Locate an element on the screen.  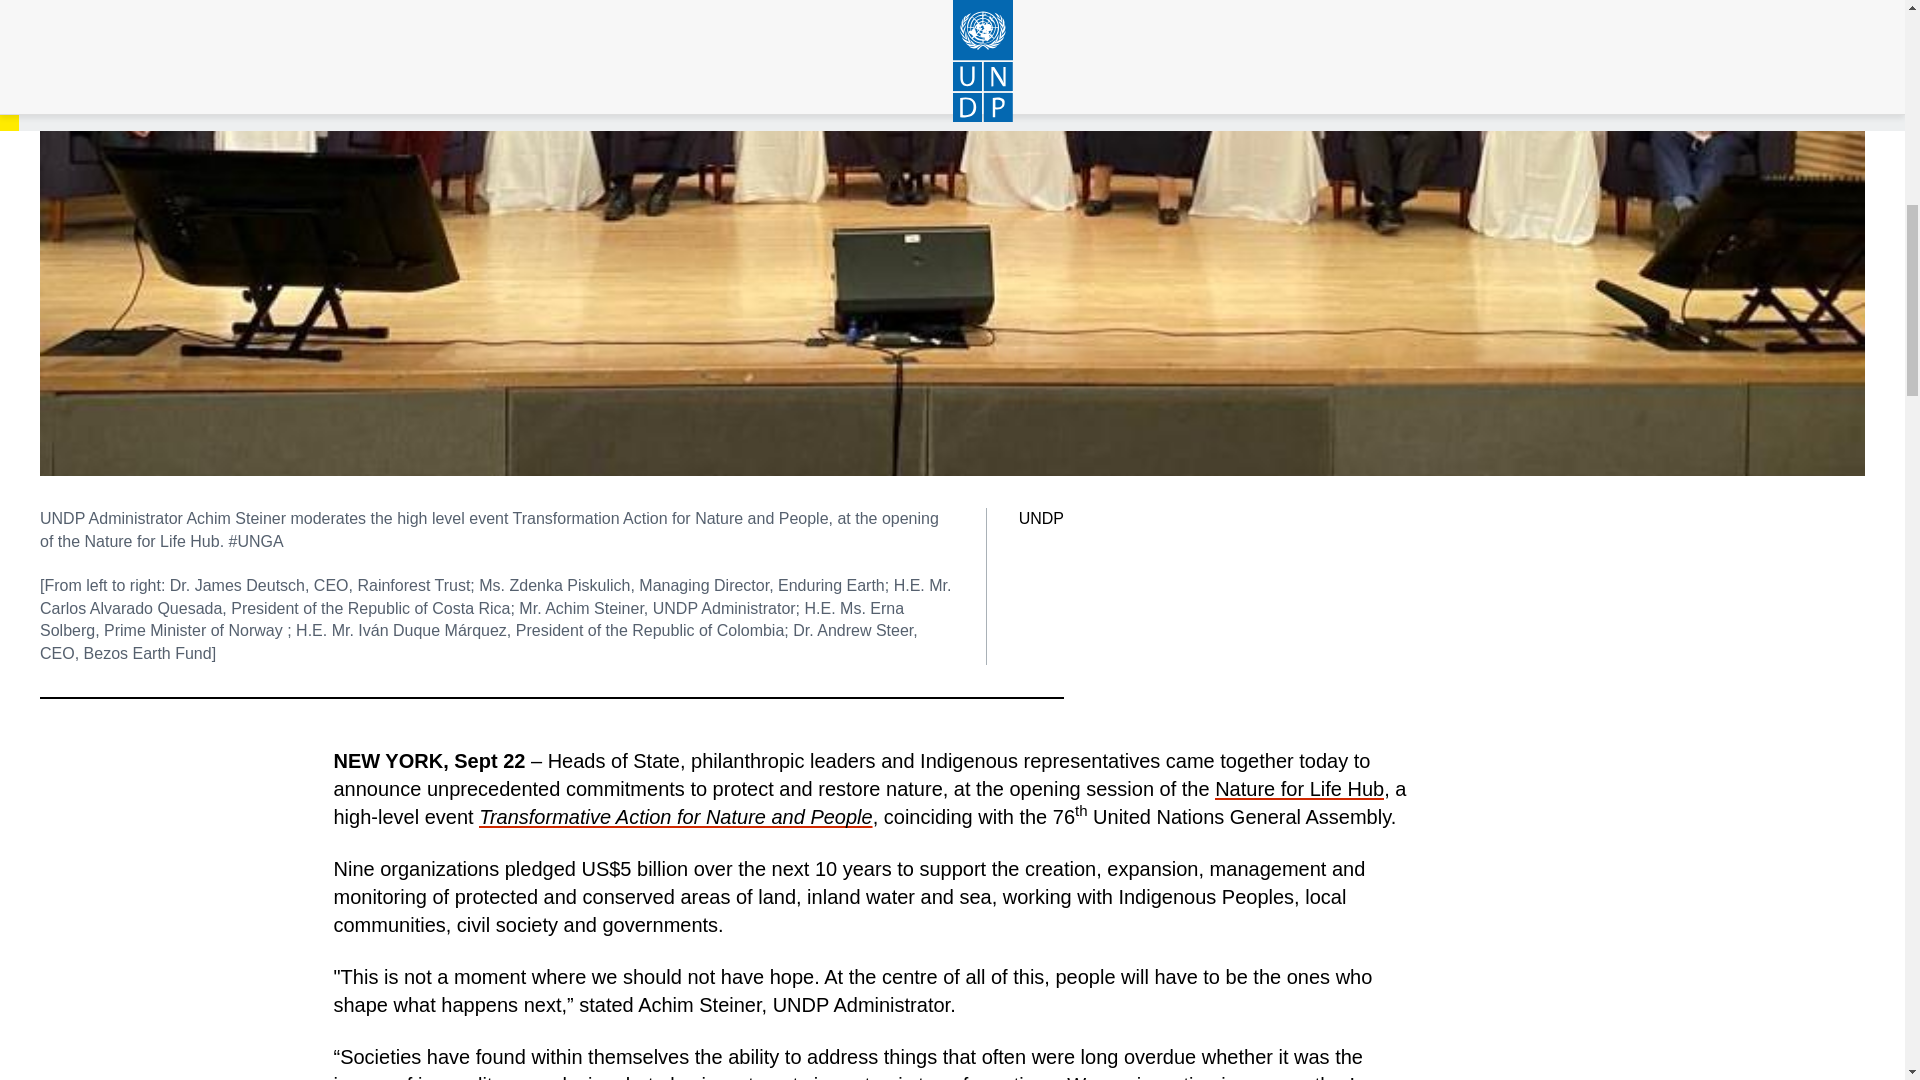
Transformative Action for Nature and People is located at coordinates (676, 816).